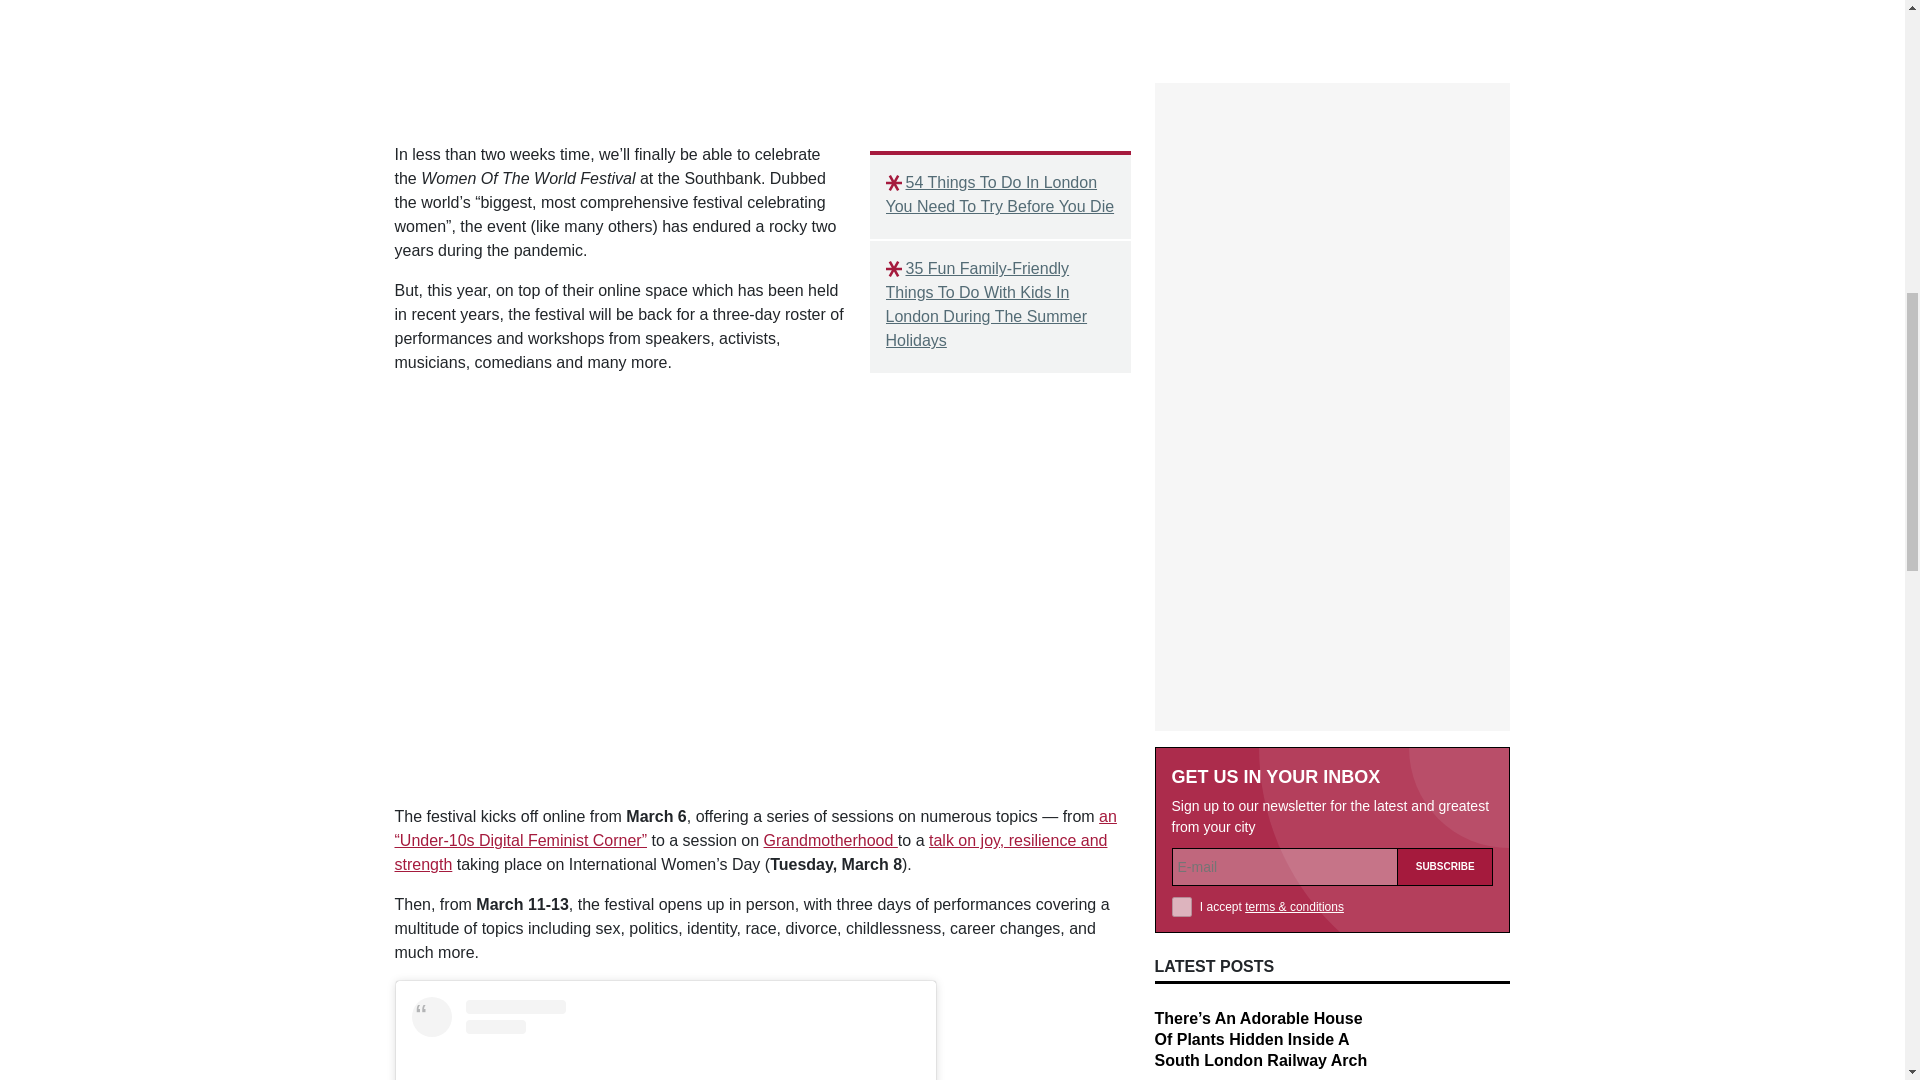  Describe the element at coordinates (1203, 647) in the screenshot. I see `13 AUGUST, 2024` at that location.